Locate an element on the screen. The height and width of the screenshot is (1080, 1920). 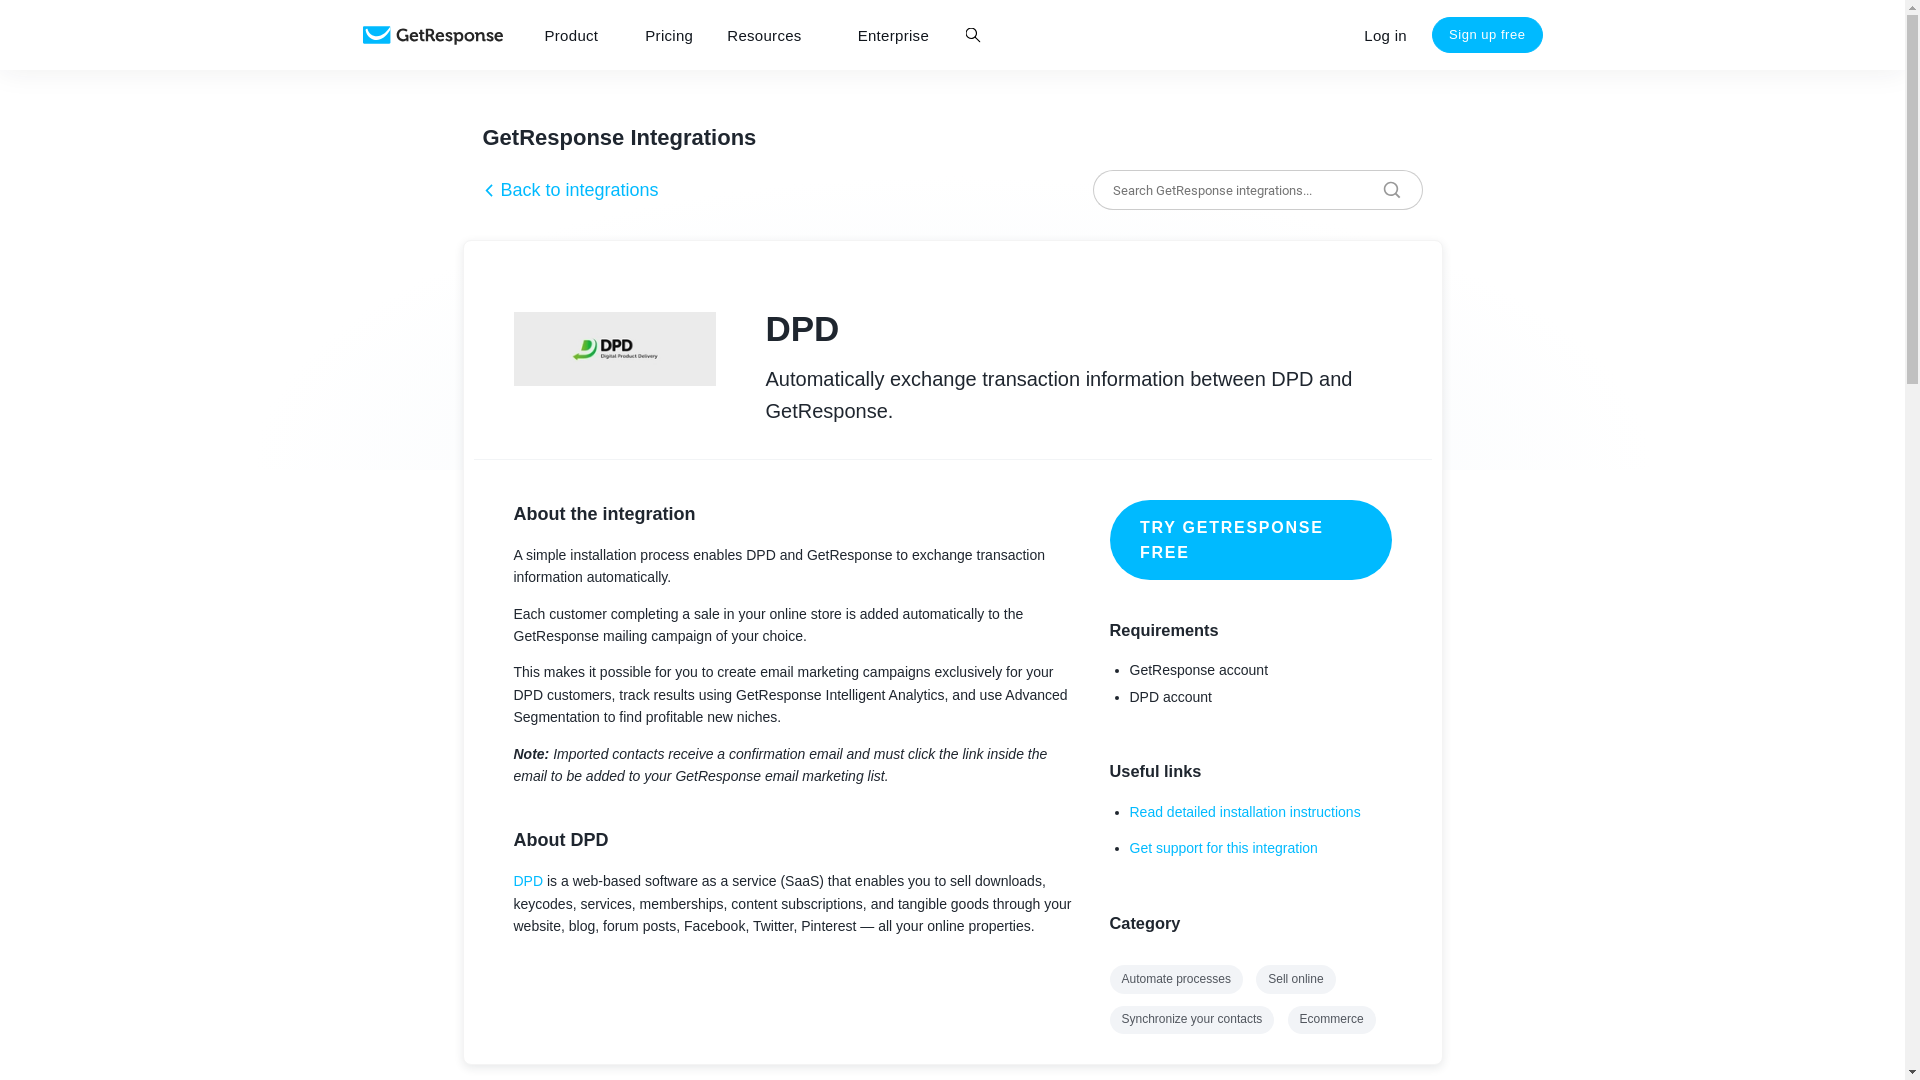
Enterprise is located at coordinates (893, 35).